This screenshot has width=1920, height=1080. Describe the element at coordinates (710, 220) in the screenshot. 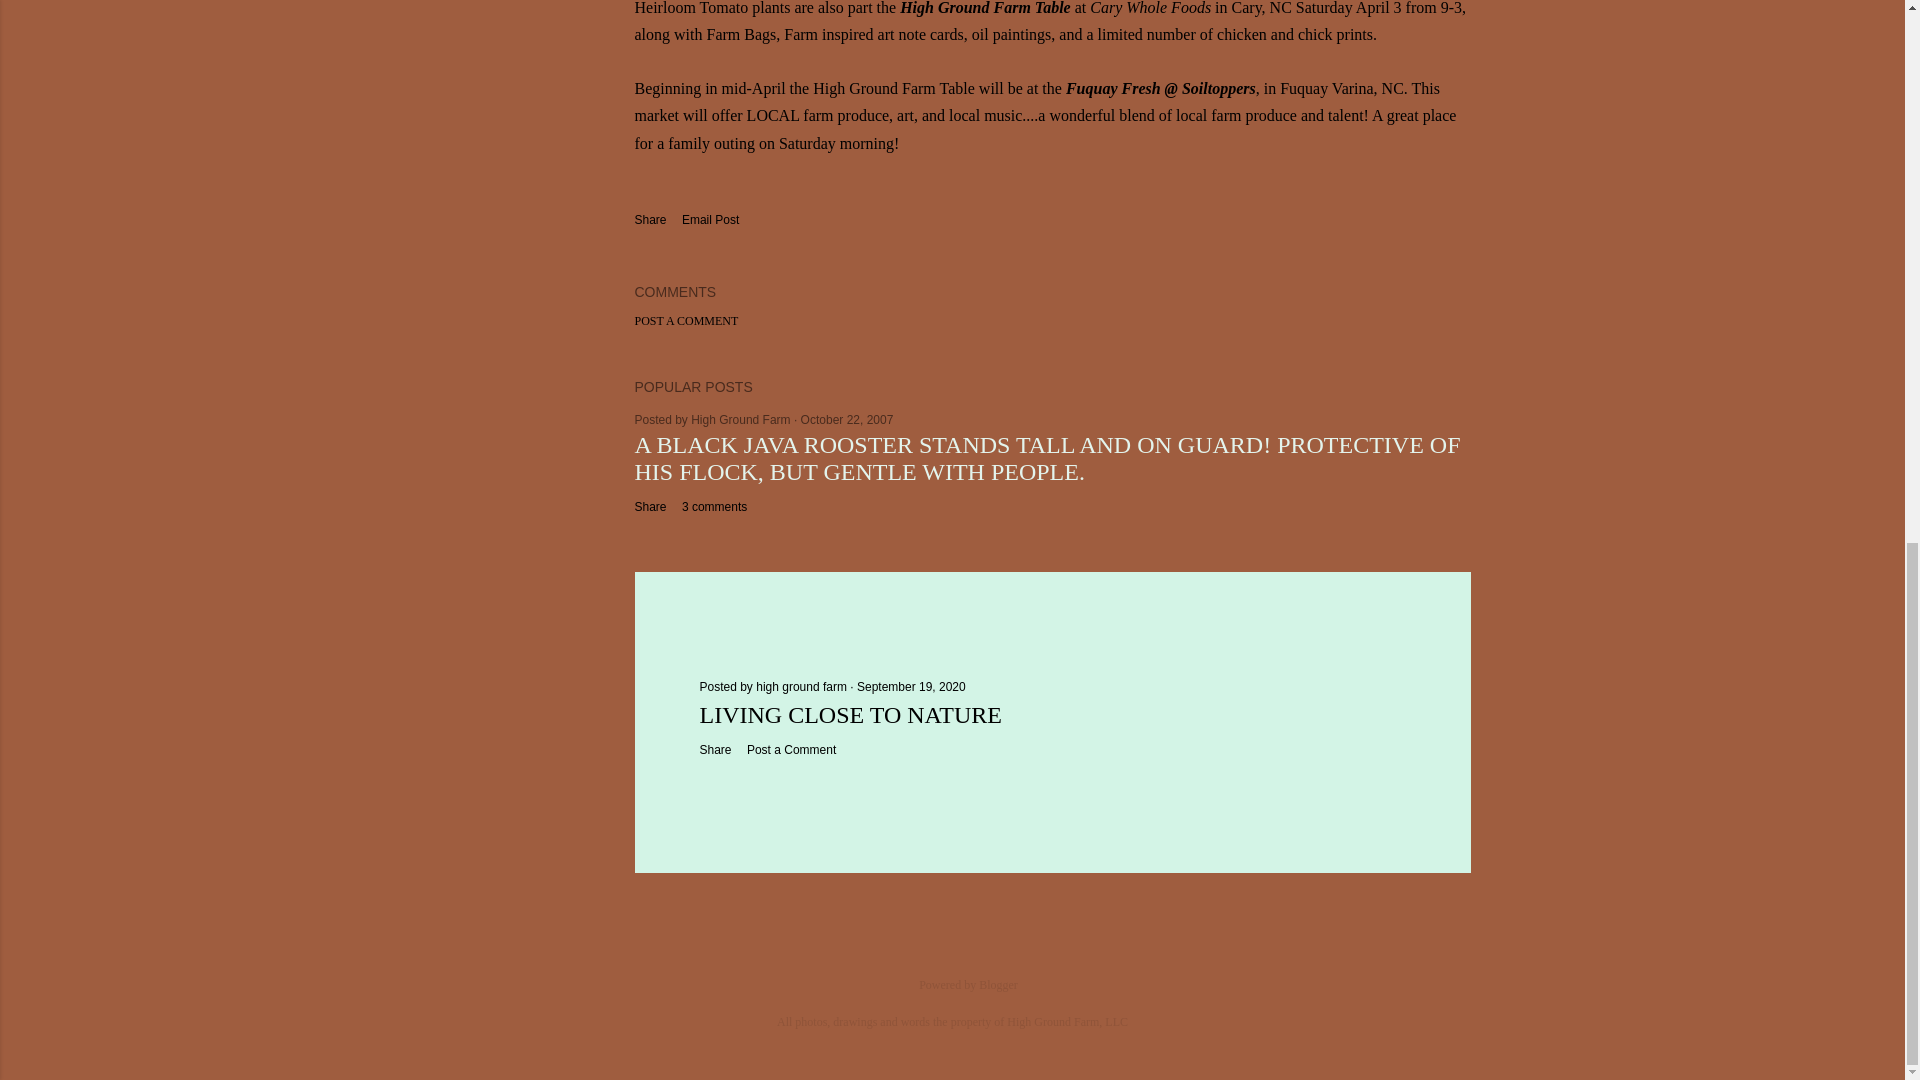

I see `Email Post` at that location.